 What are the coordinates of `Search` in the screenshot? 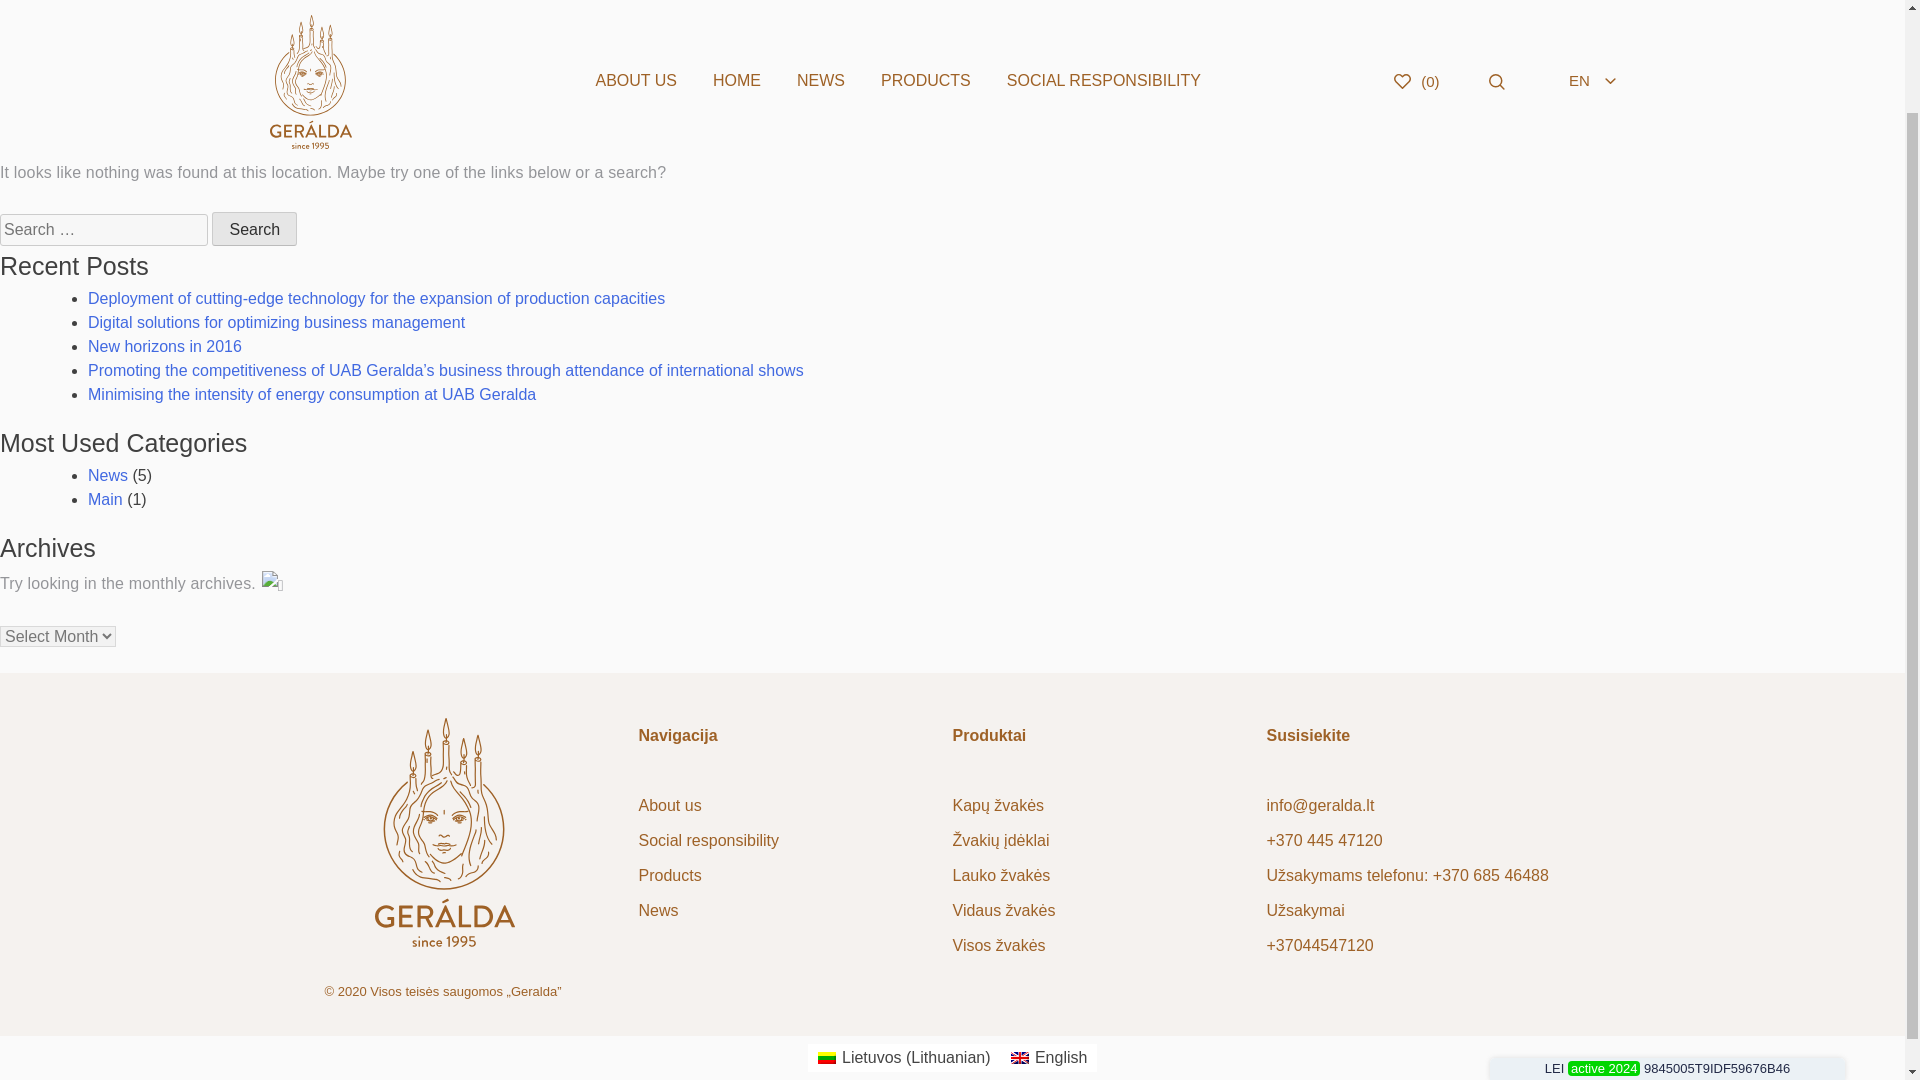 It's located at (254, 228).